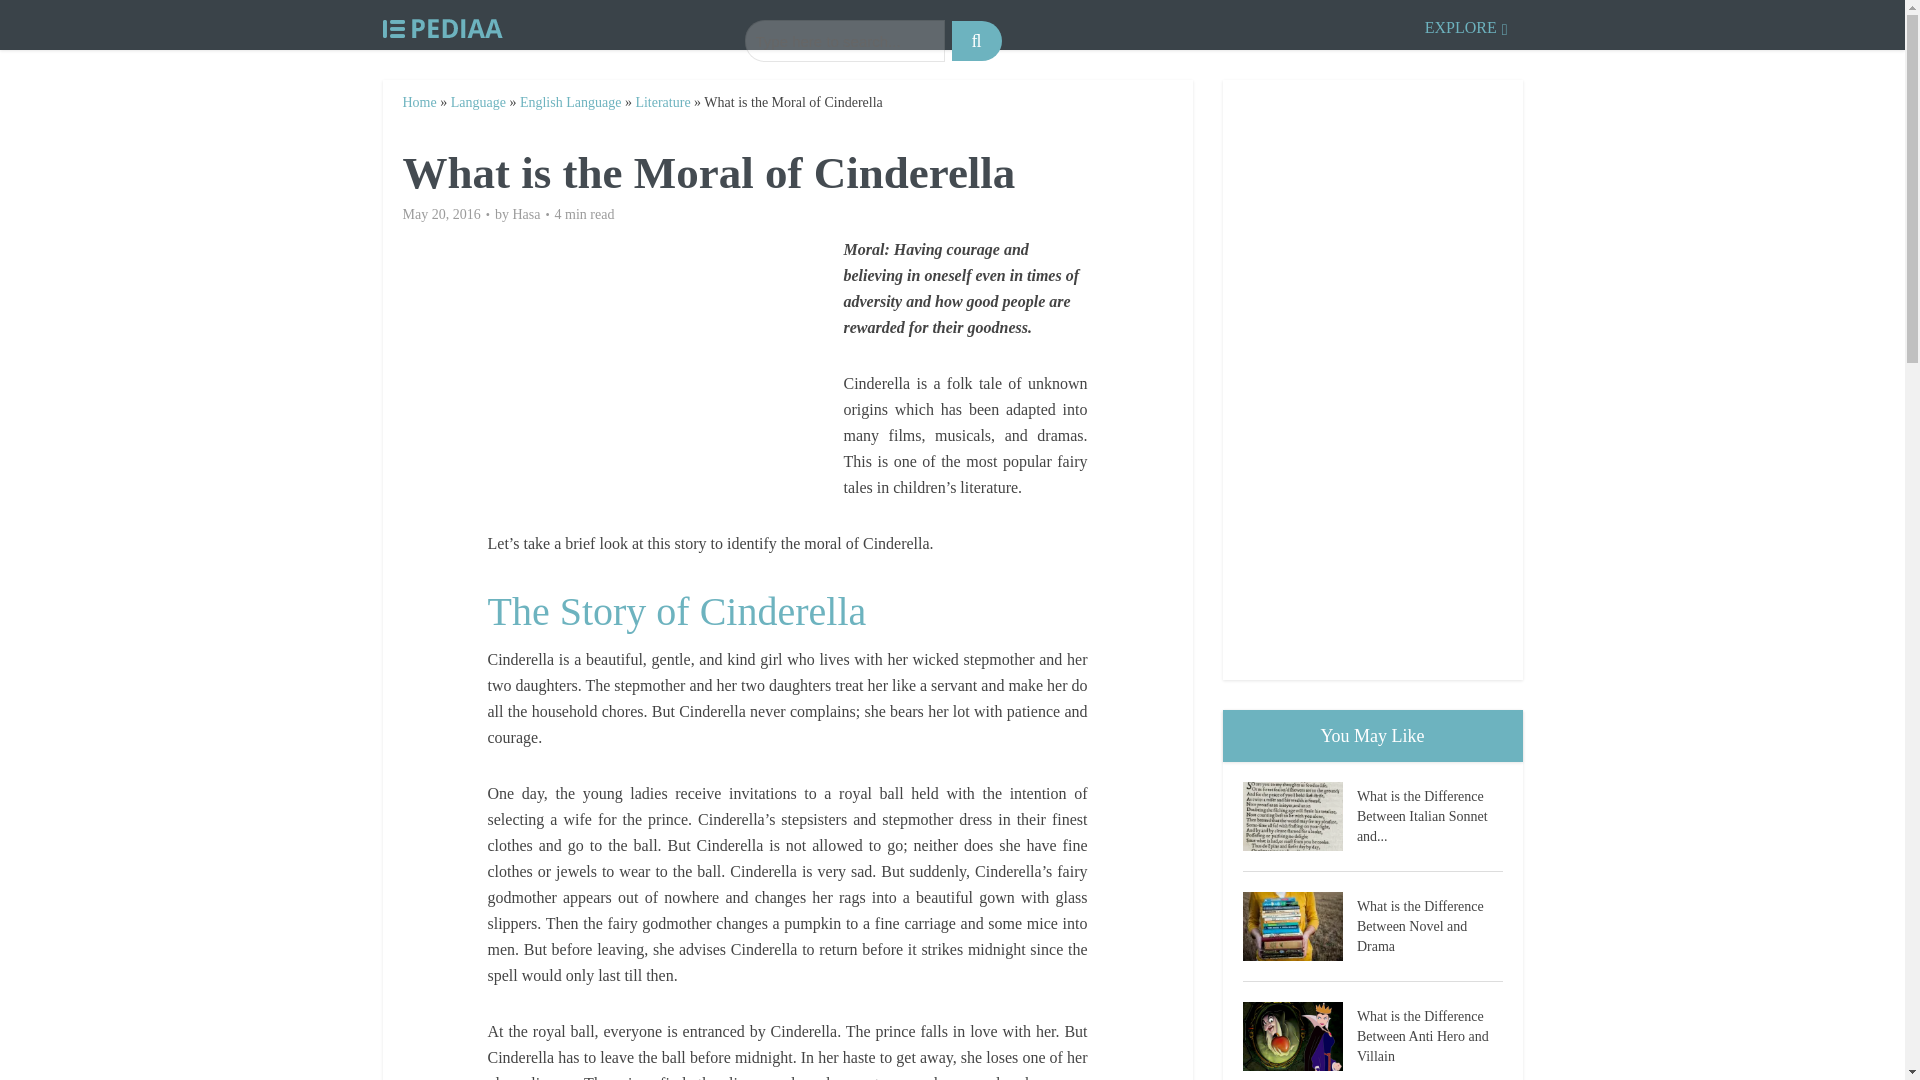  Describe the element at coordinates (1298, 926) in the screenshot. I see `What is the Difference Between Novel and Drama` at that location.